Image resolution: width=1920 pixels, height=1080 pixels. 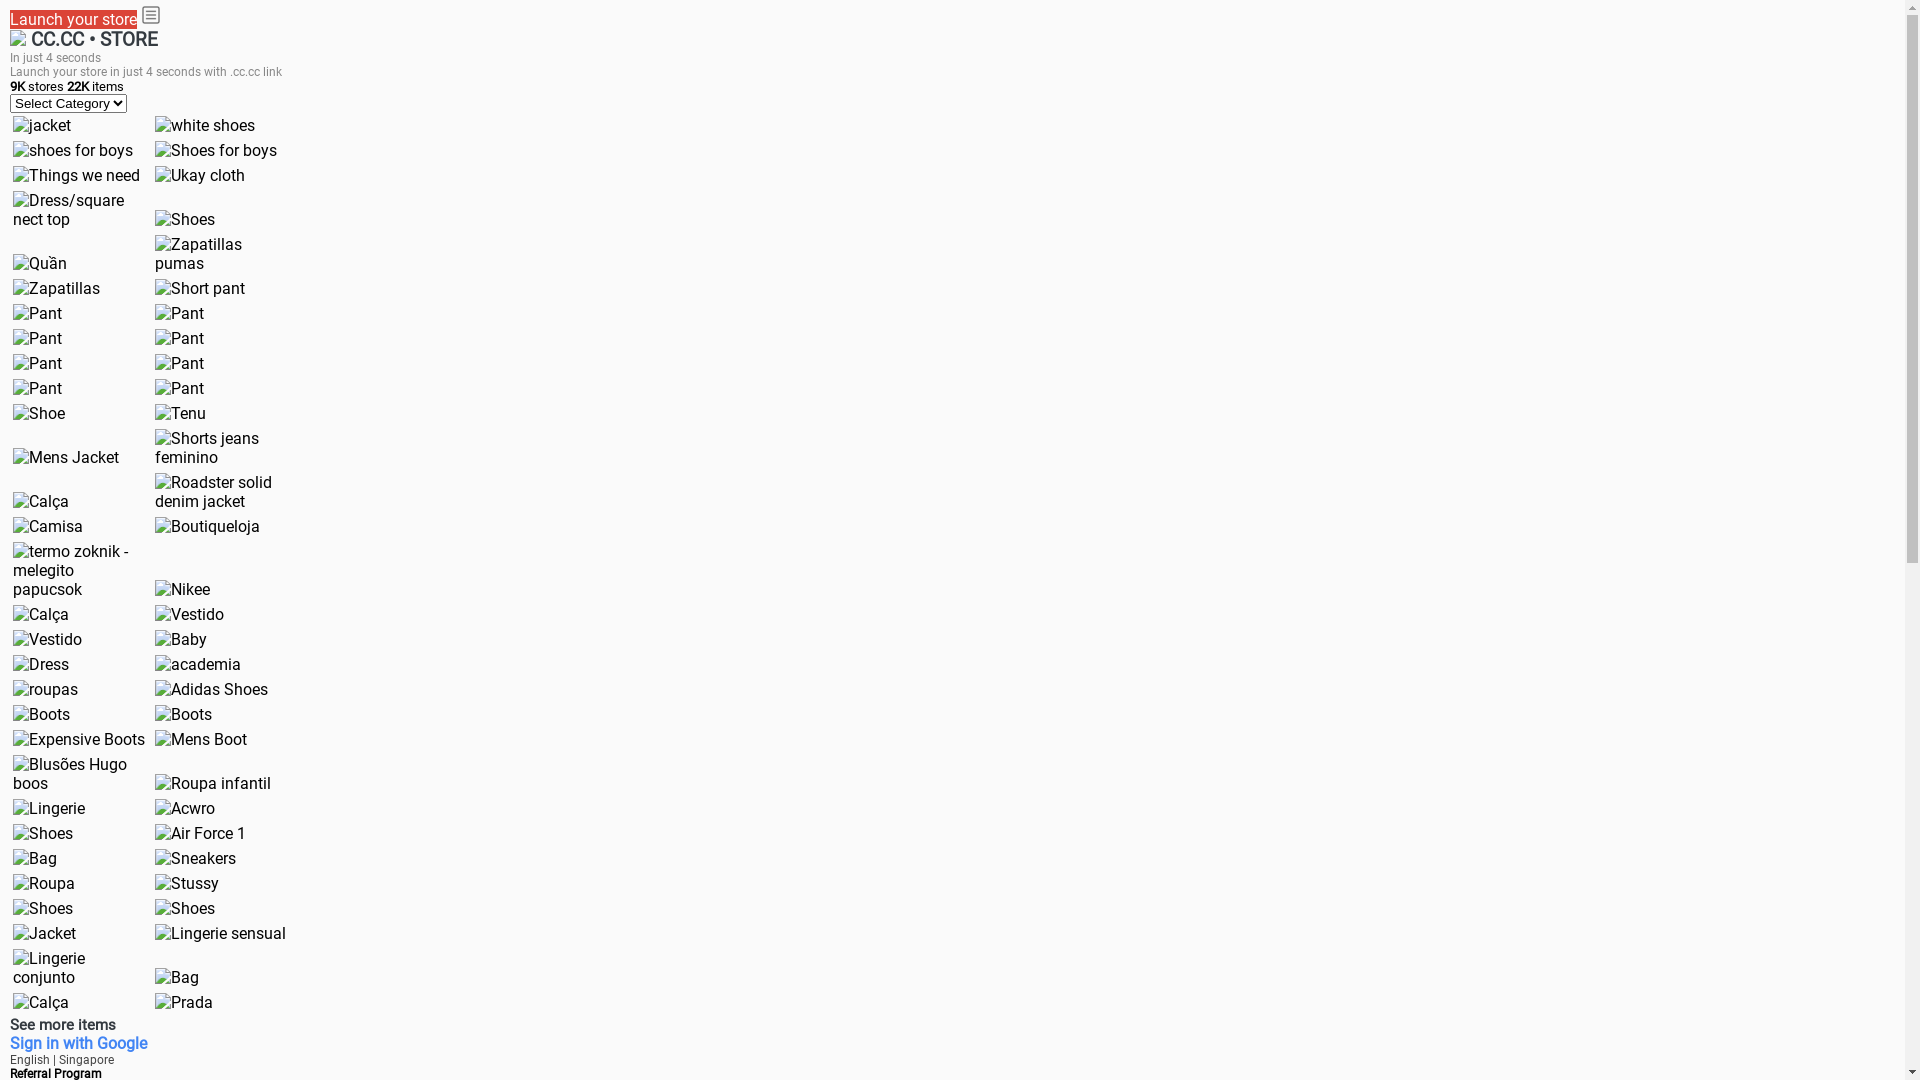 I want to click on Bag, so click(x=177, y=978).